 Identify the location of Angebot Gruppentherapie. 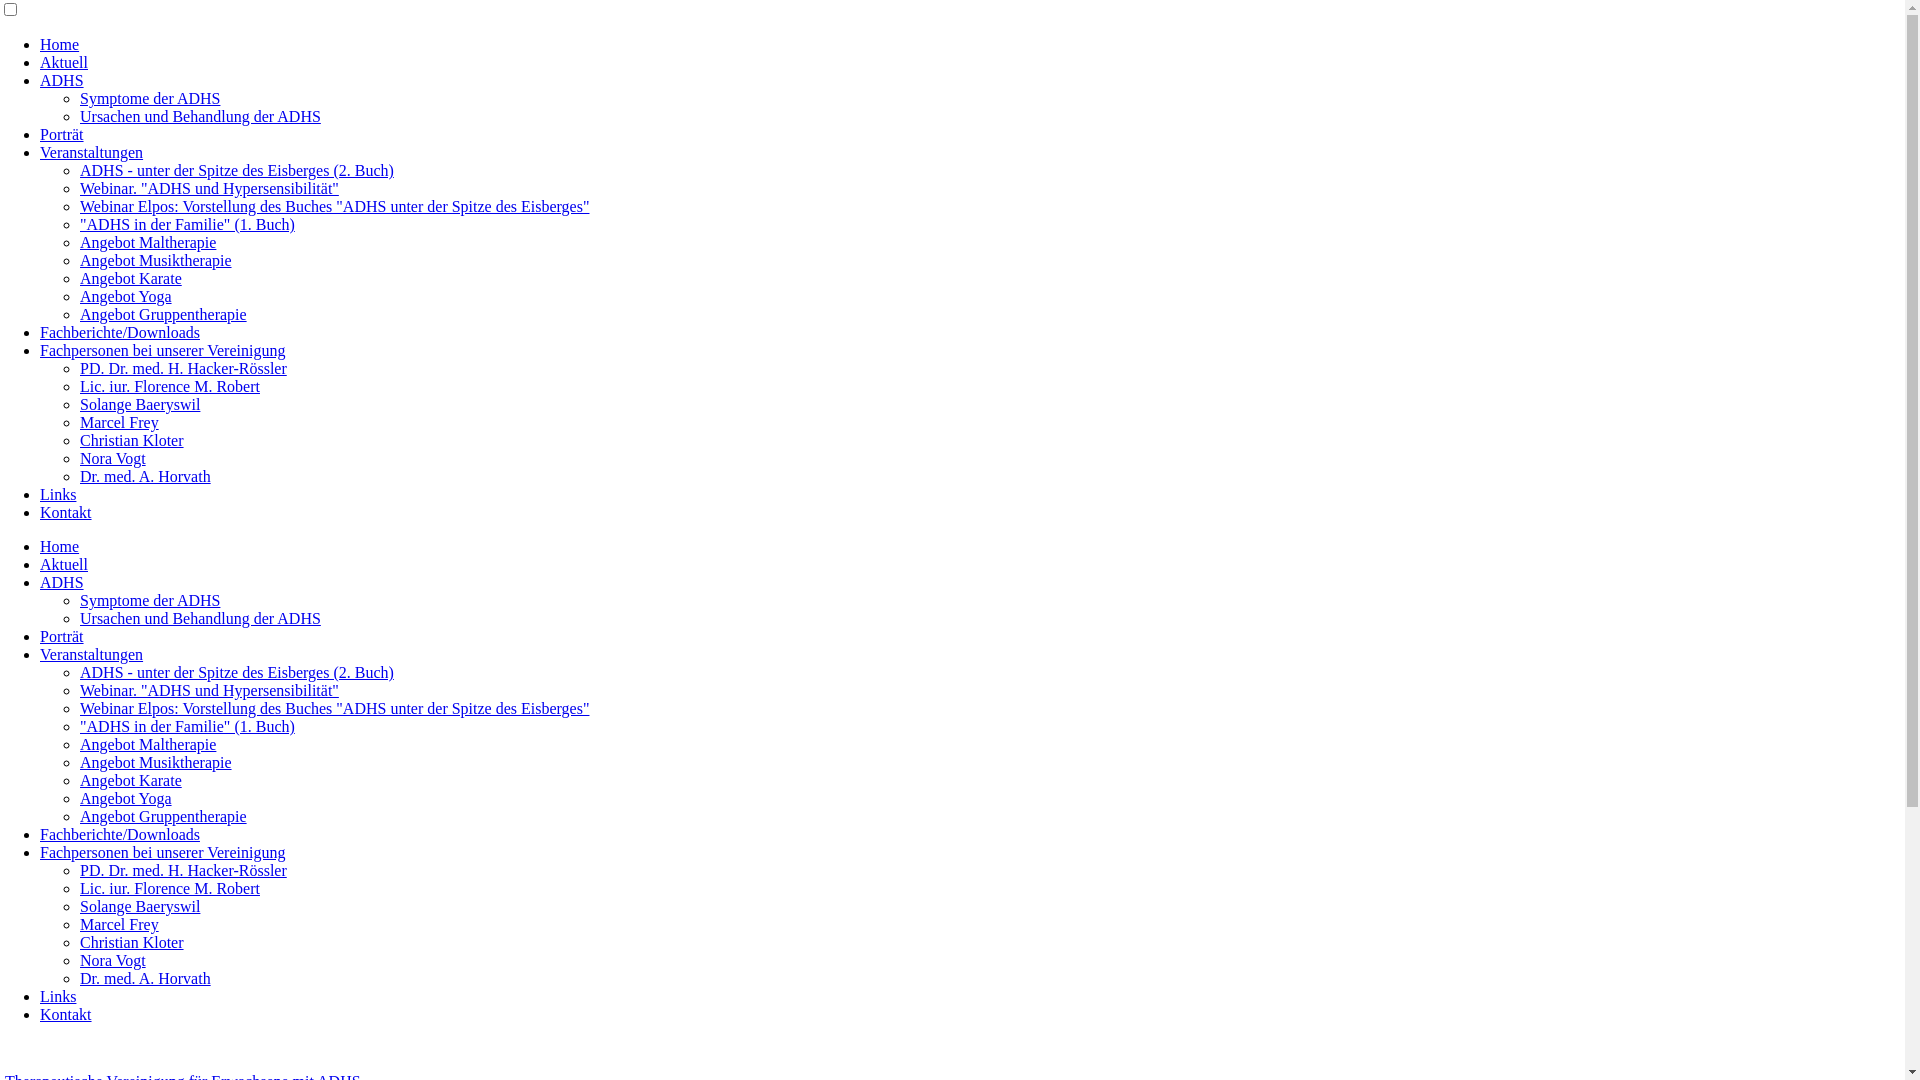
(163, 816).